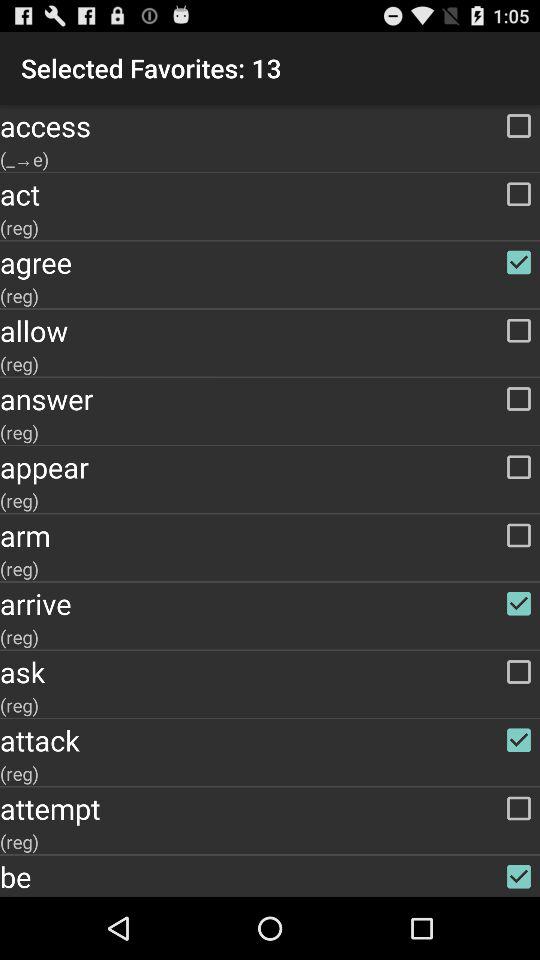 The image size is (540, 960). I want to click on swipe to the arrive checkbox, so click(270, 603).